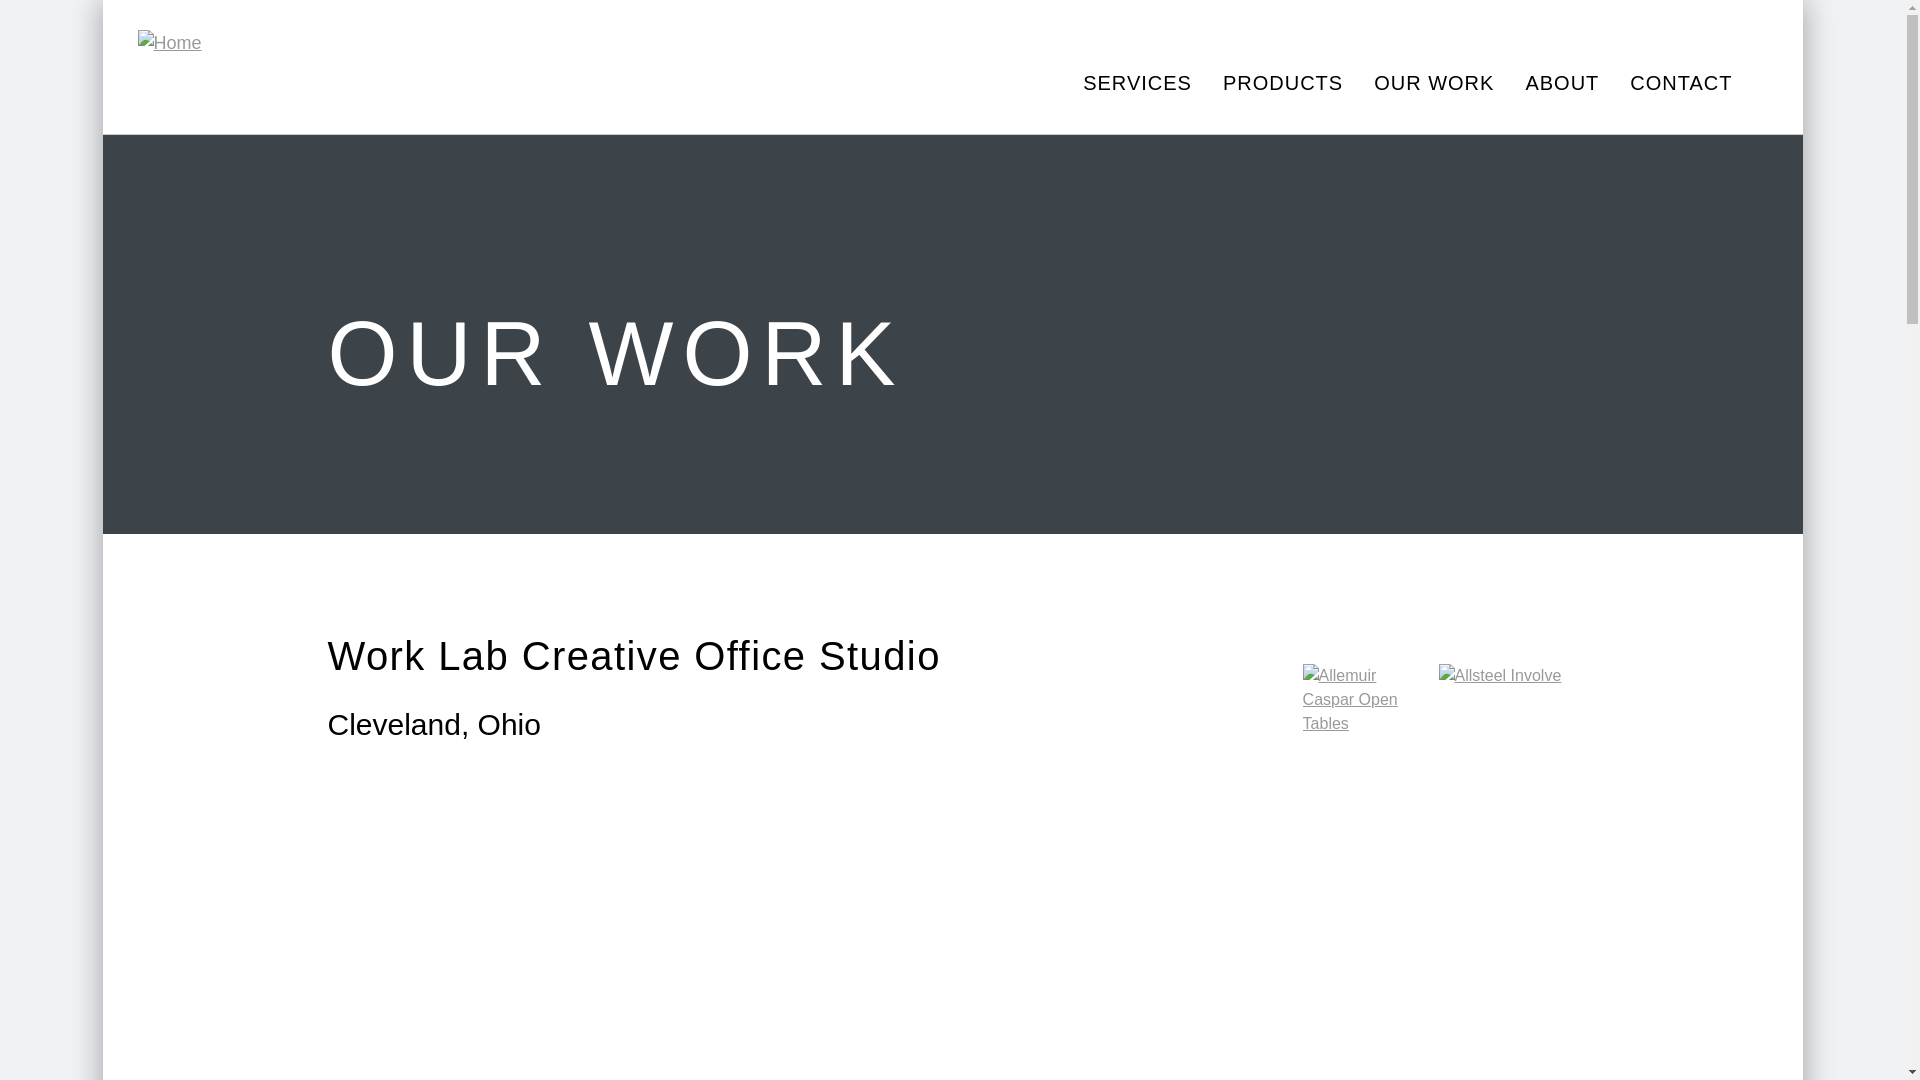 This screenshot has height=1080, width=1920. I want to click on YouTube video player, so click(608, 926).